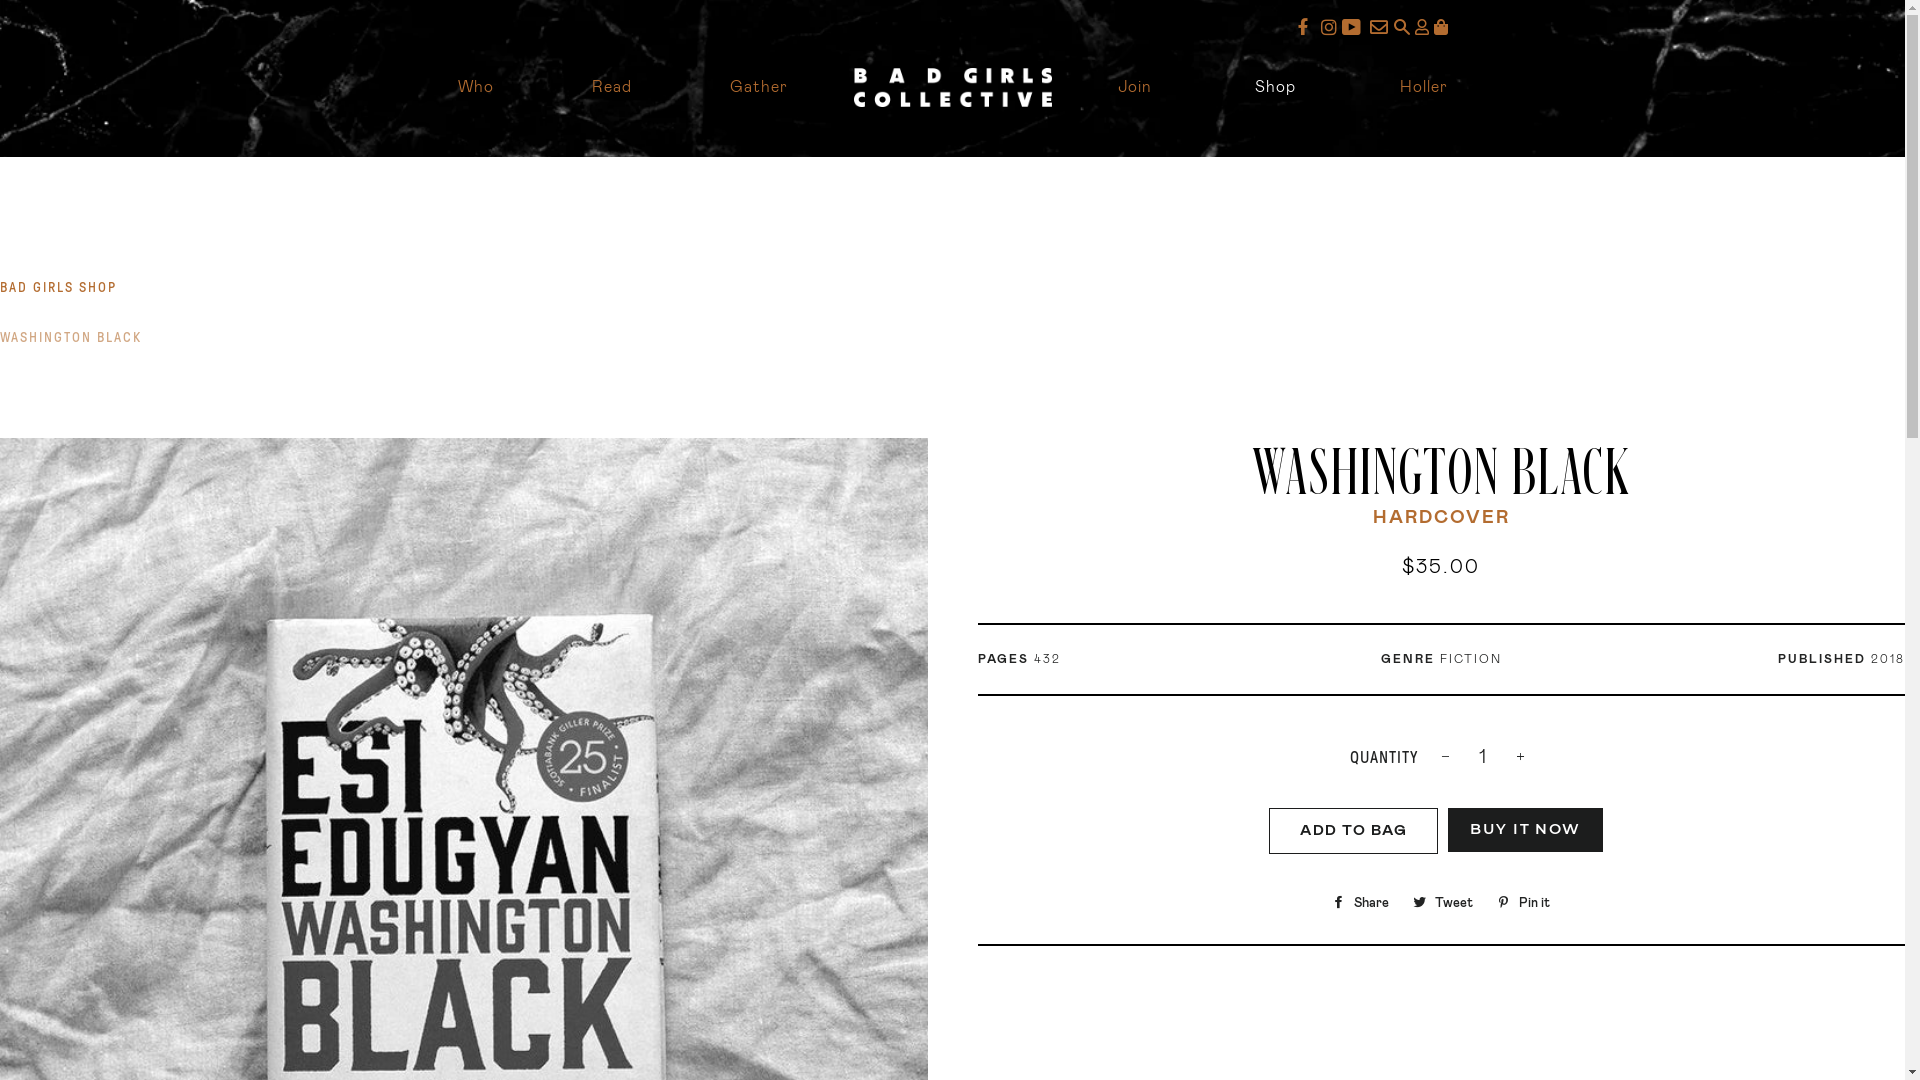 The height and width of the screenshot is (1080, 1920). Describe the element at coordinates (1379, 29) in the screenshot. I see `Search` at that location.